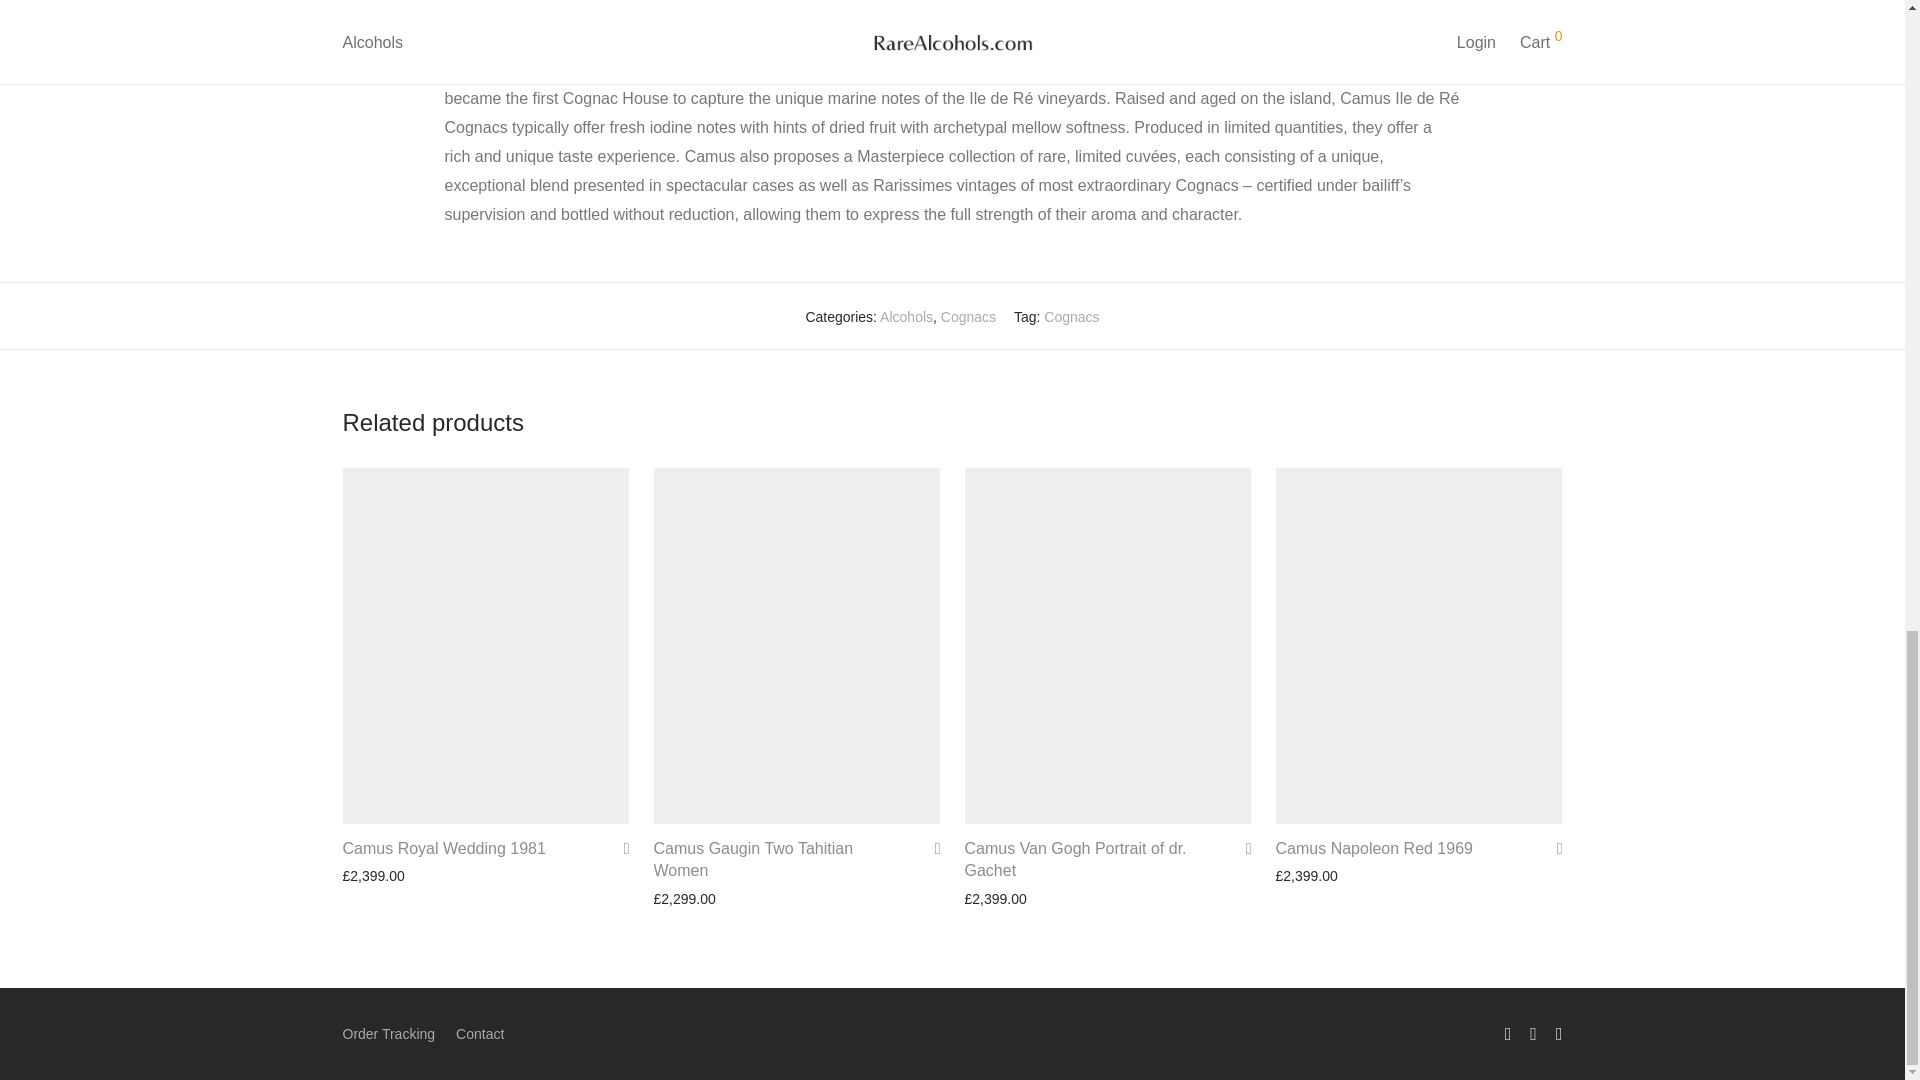  I want to click on Add to Wishlist, so click(620, 848).